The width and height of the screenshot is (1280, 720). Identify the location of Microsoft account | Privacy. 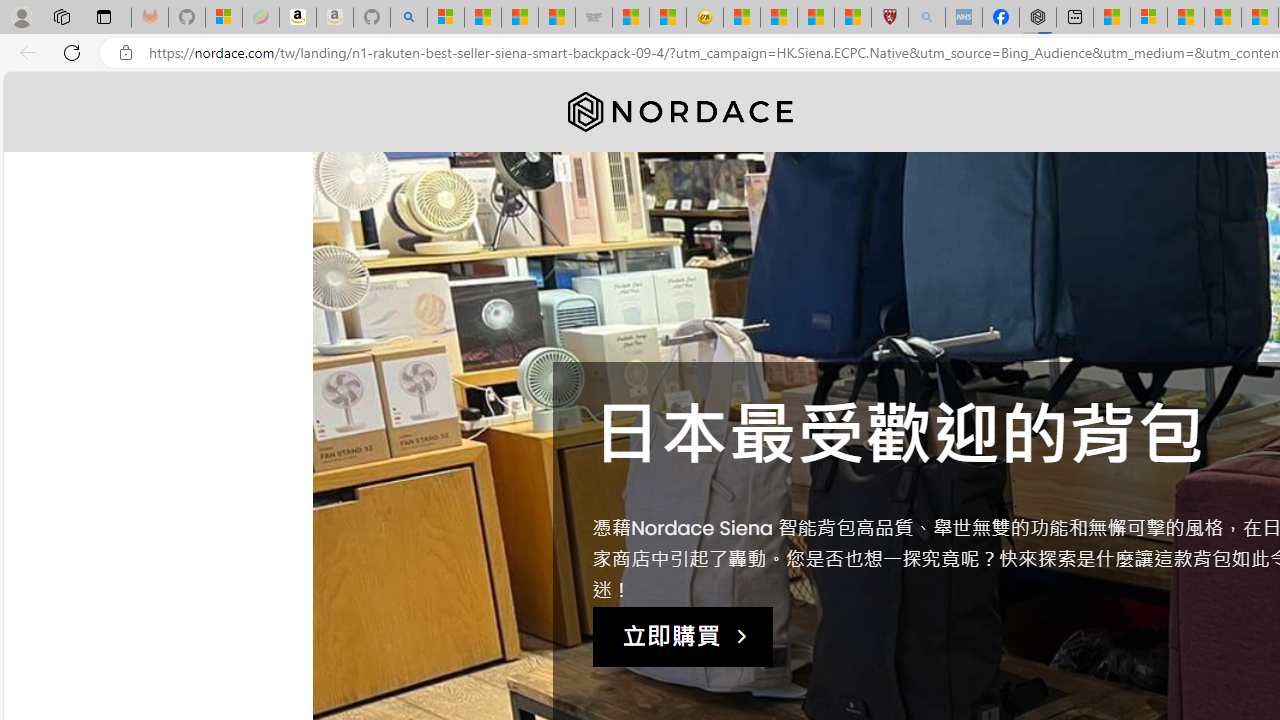
(1149, 18).